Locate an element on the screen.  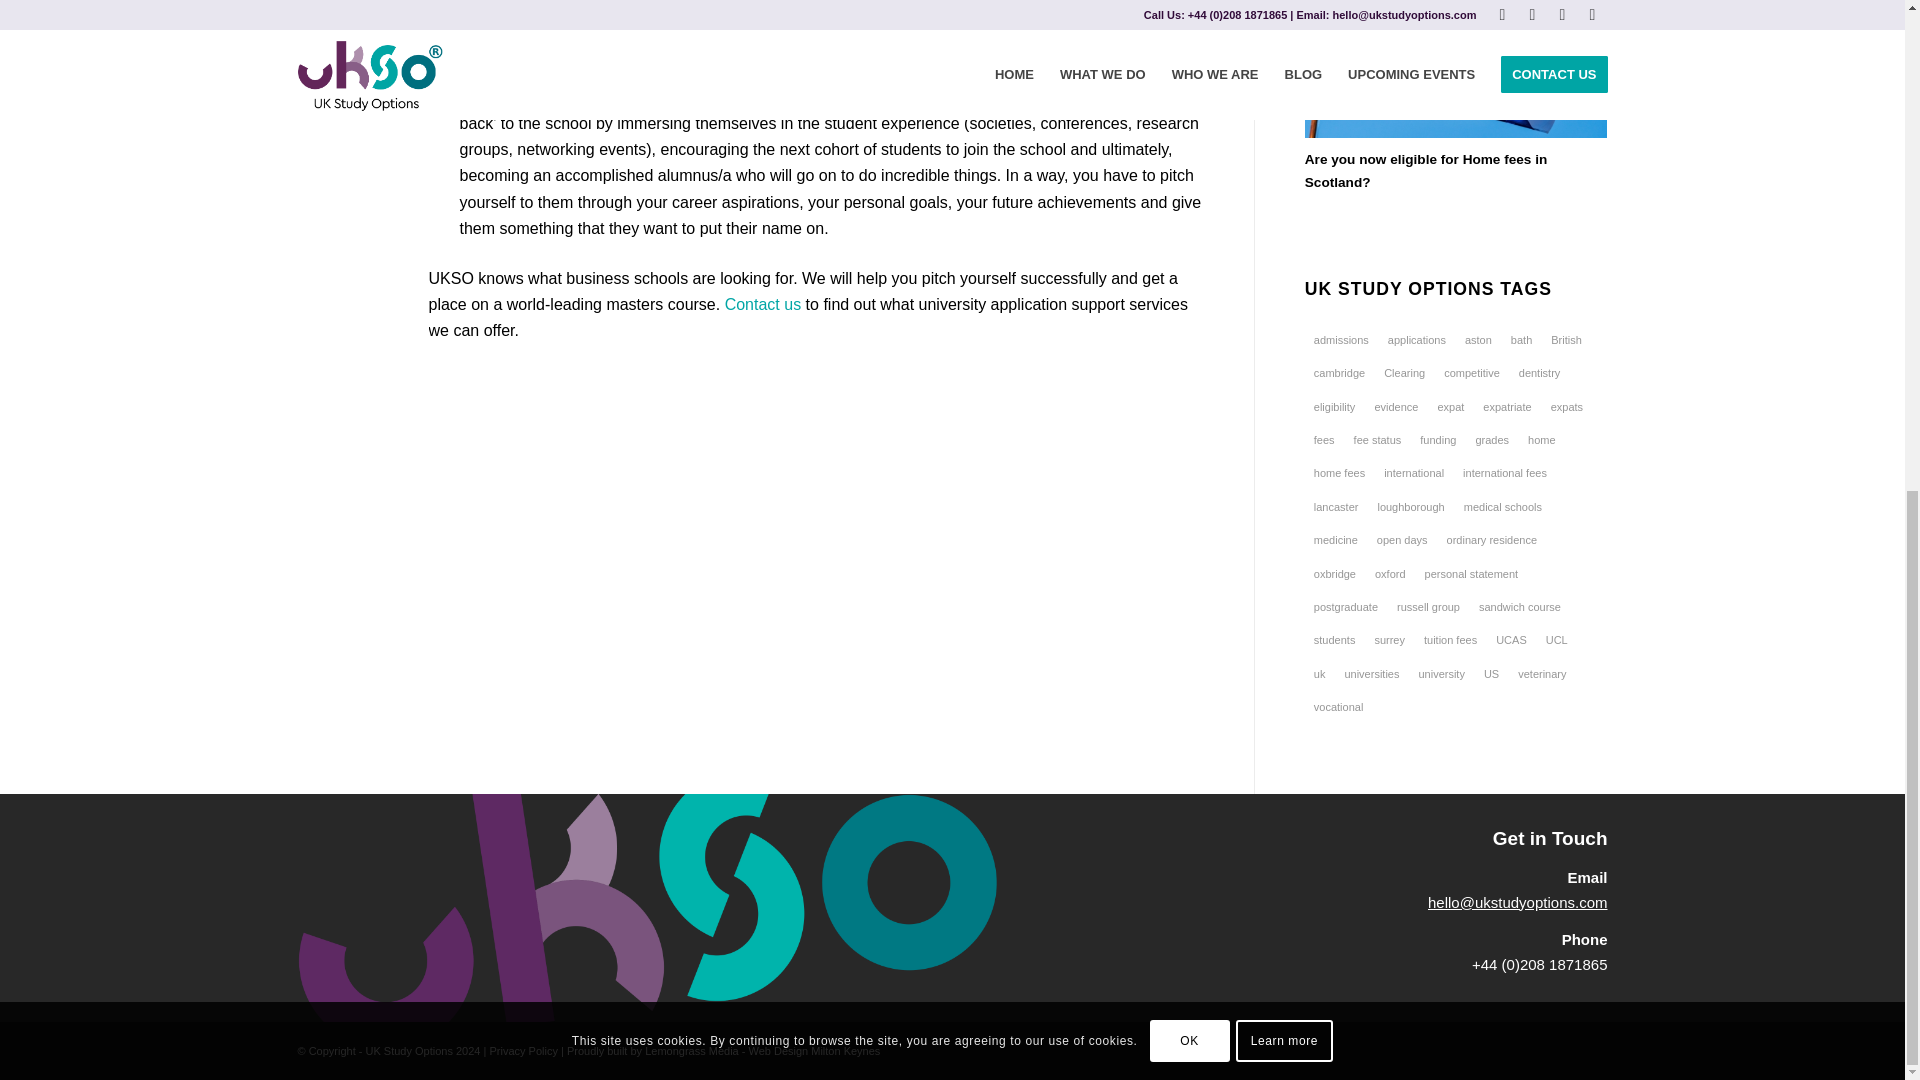
Contact us is located at coordinates (762, 304).